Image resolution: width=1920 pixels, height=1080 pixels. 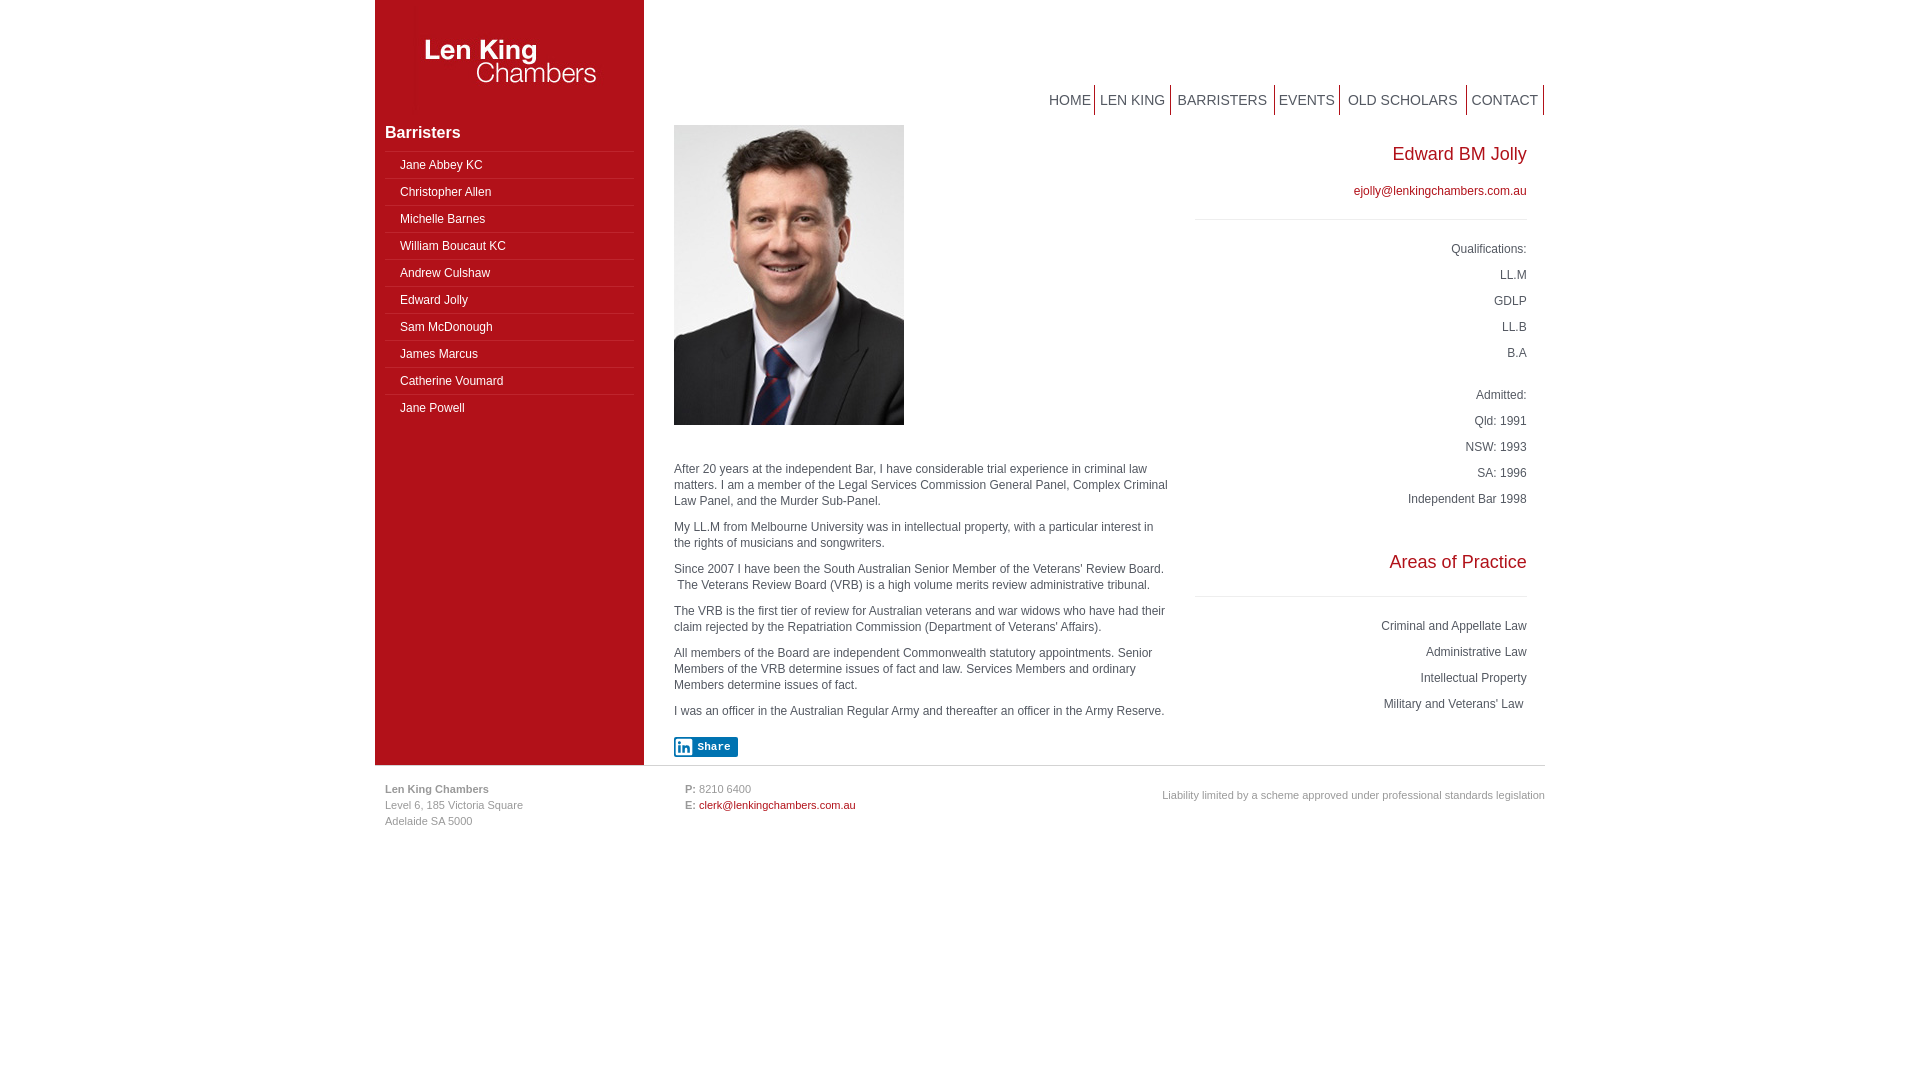 I want to click on Andrew Culshaw, so click(x=510, y=272).